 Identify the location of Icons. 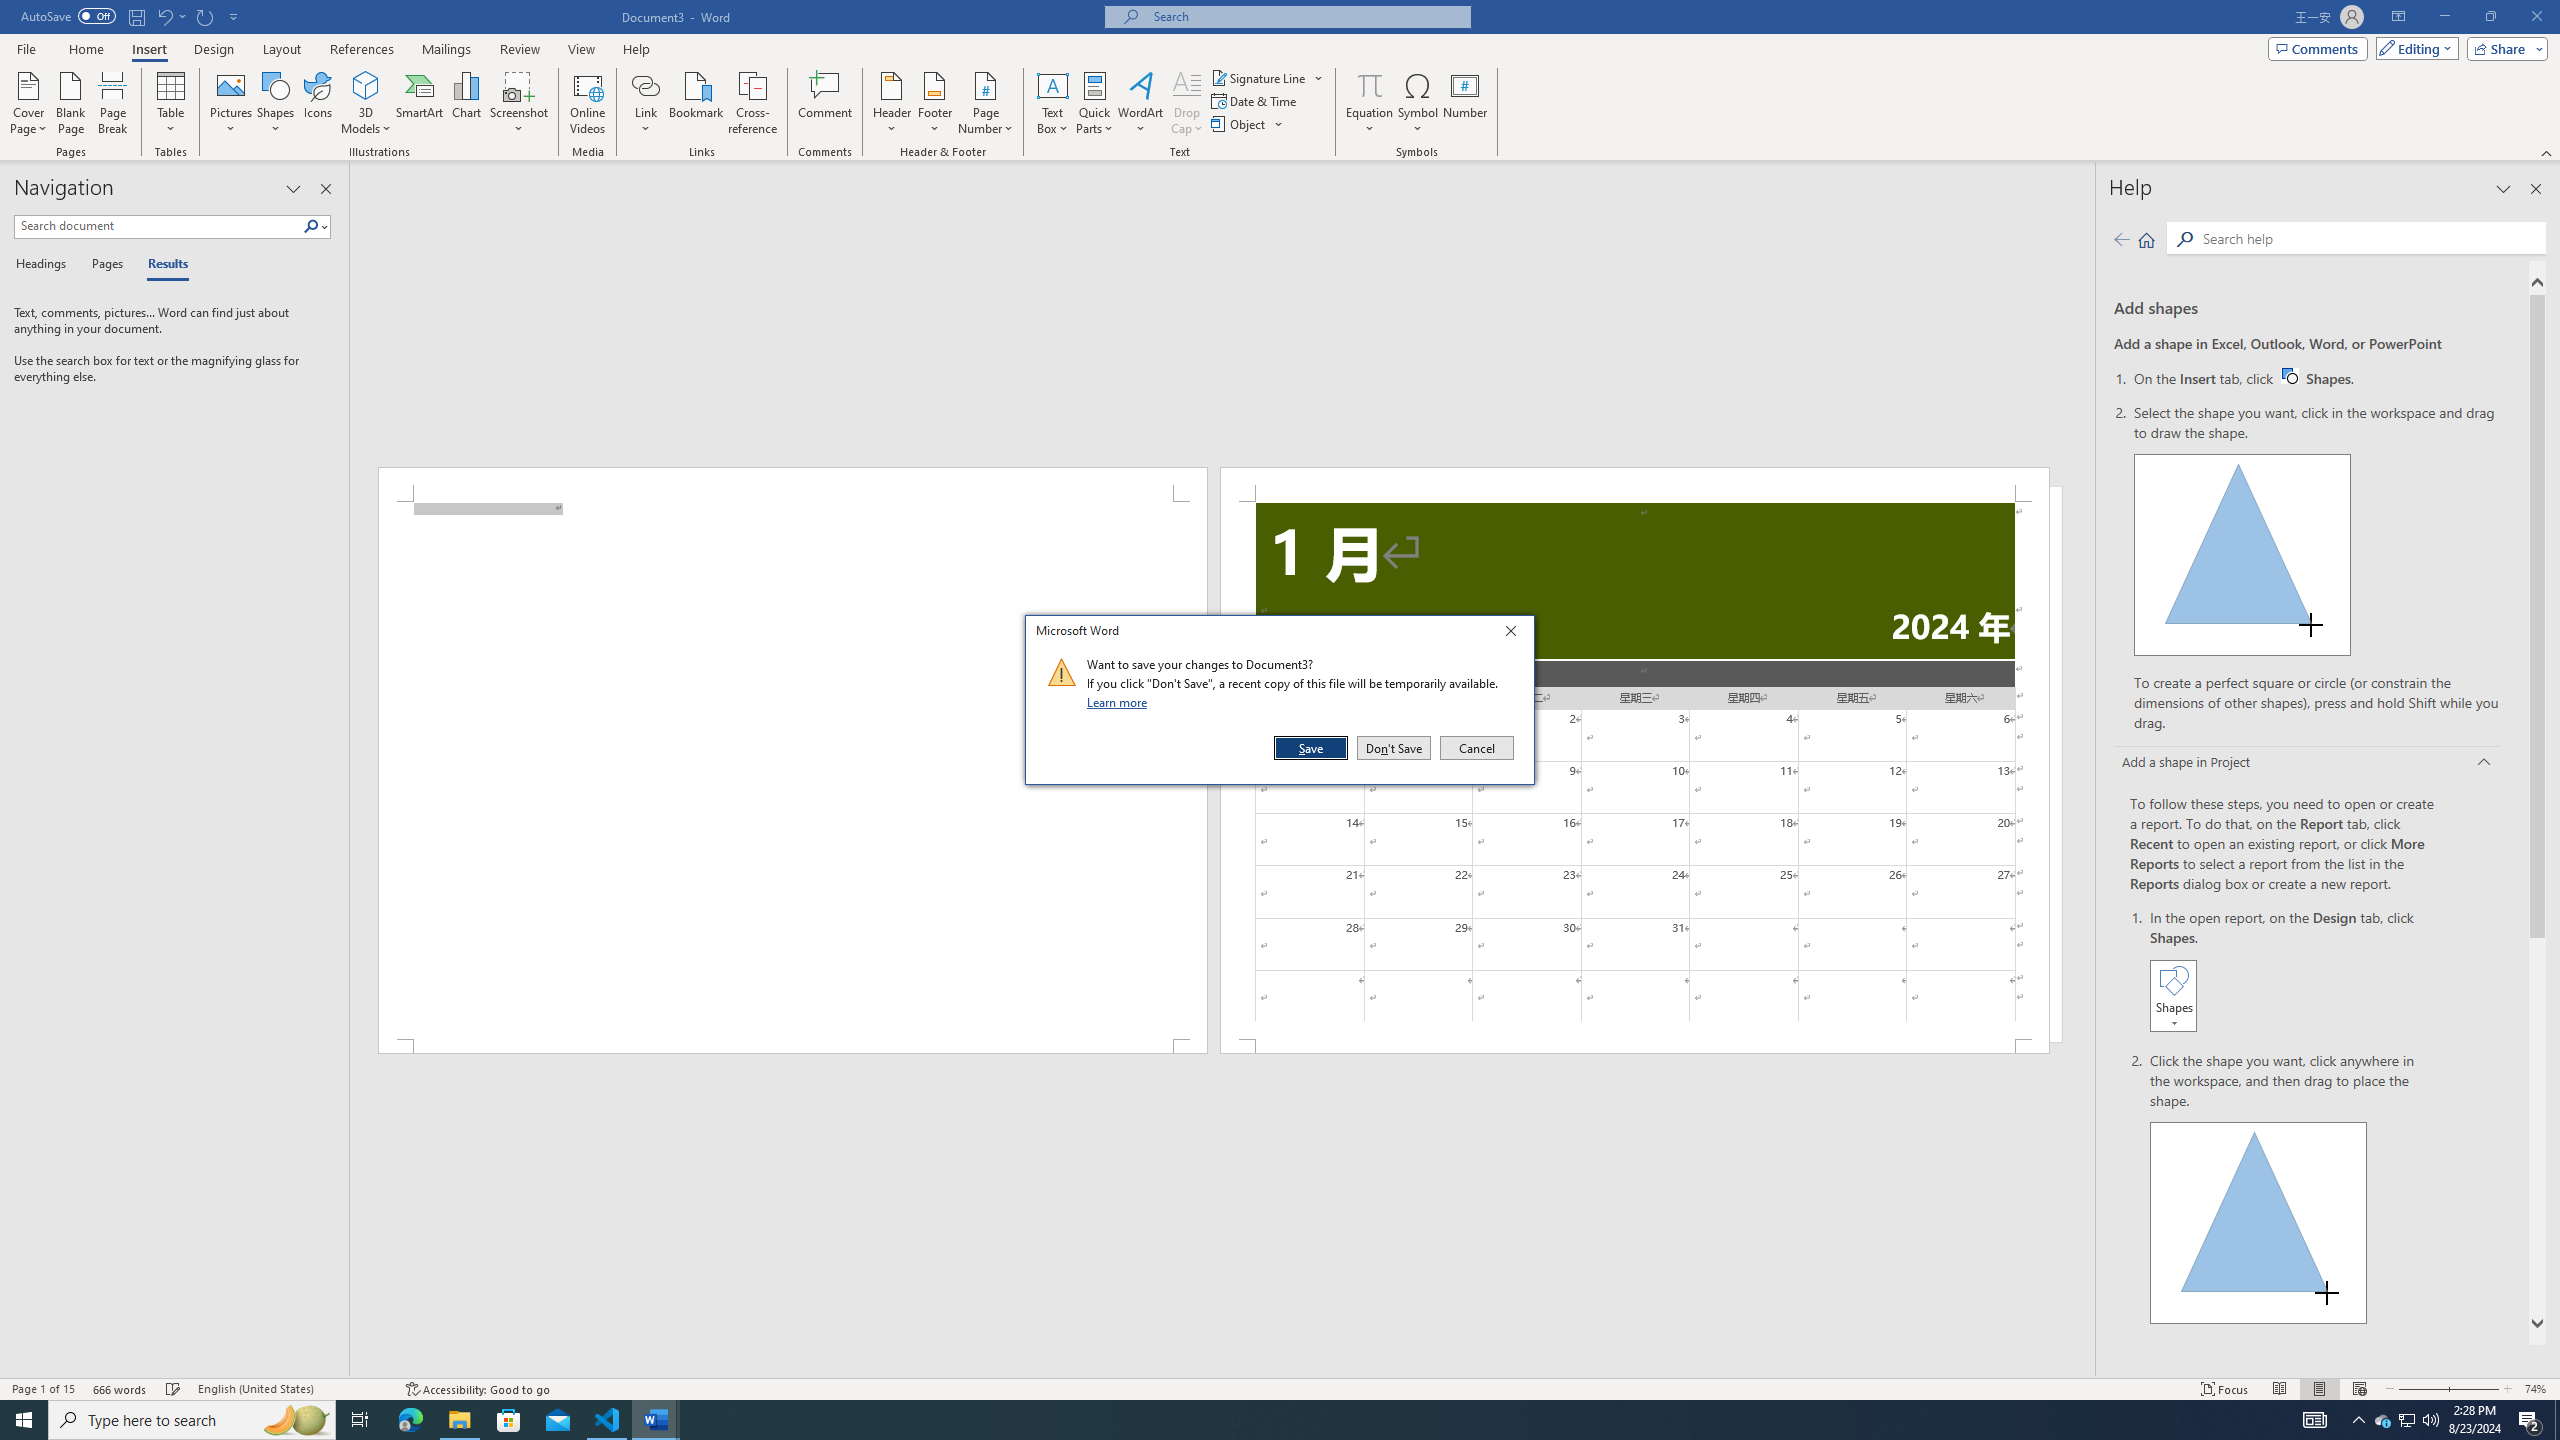
(316, 103).